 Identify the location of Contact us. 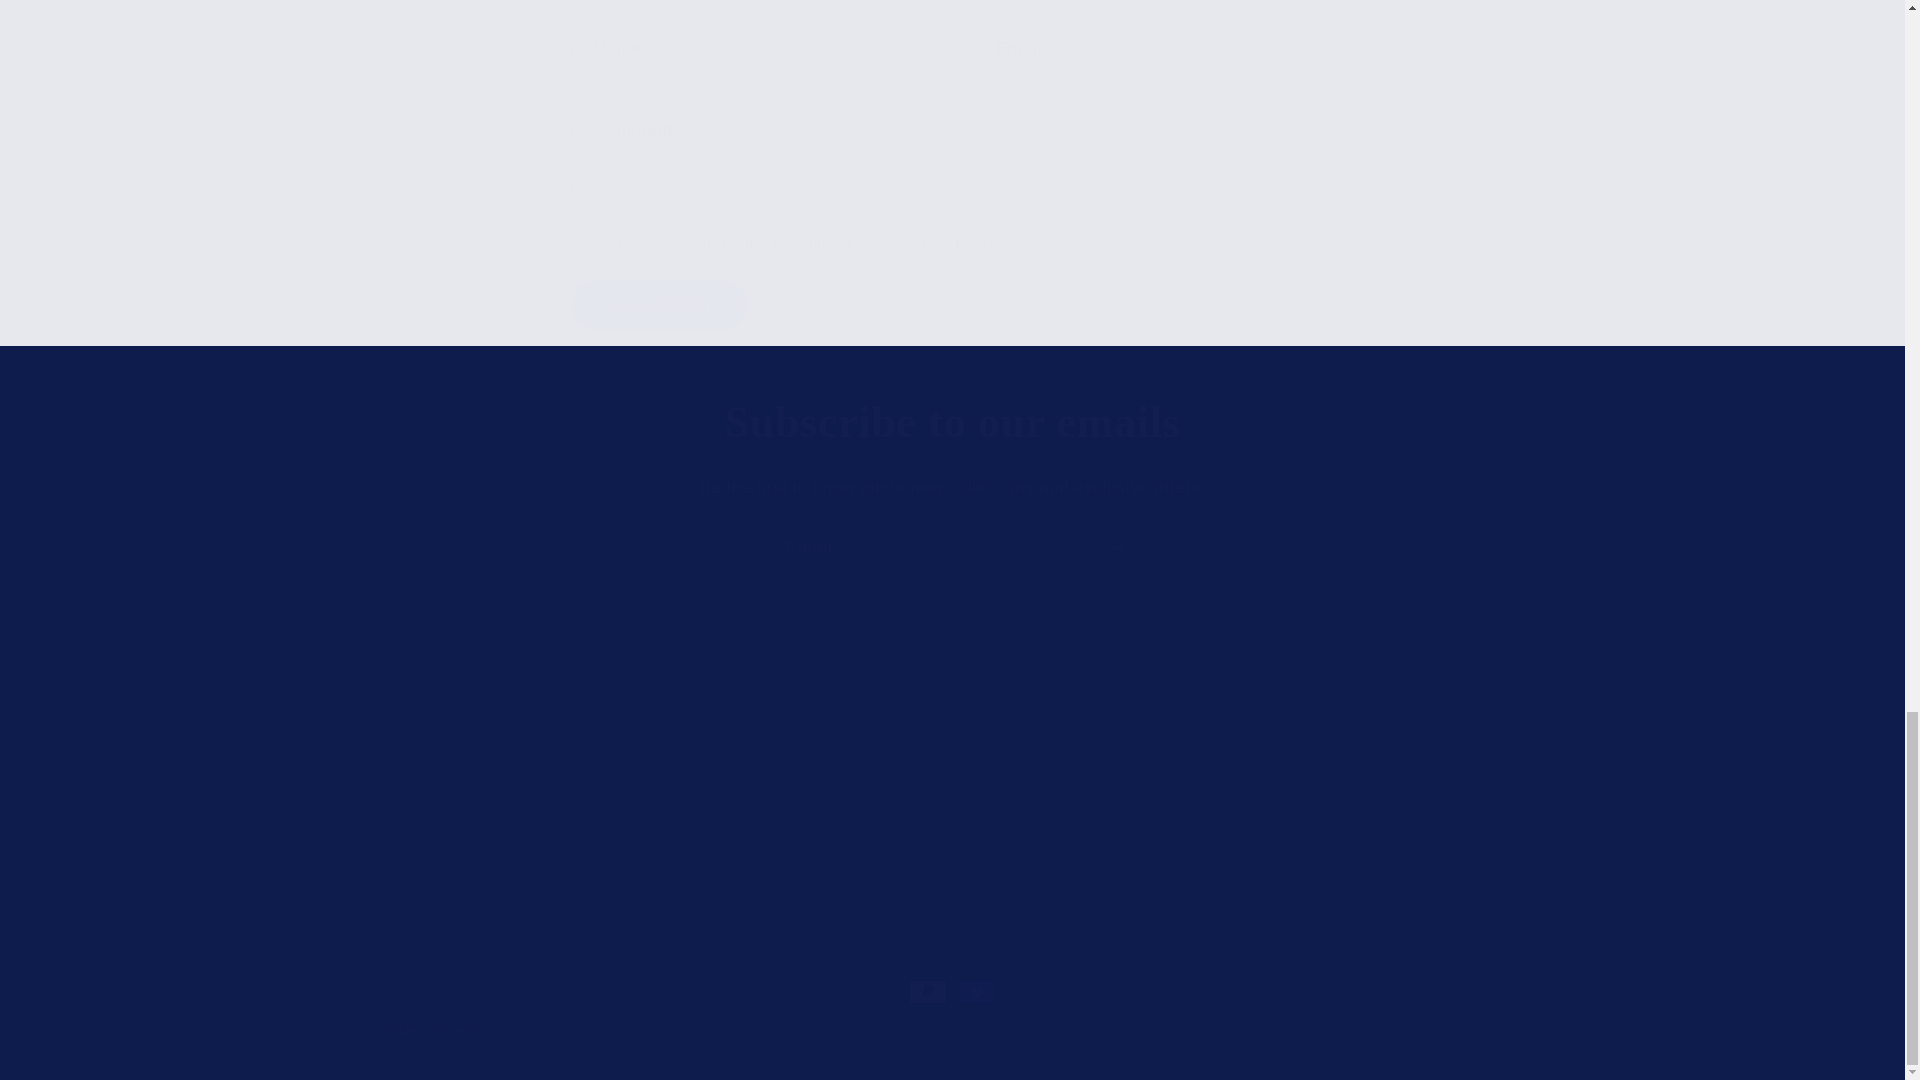
(418, 744).